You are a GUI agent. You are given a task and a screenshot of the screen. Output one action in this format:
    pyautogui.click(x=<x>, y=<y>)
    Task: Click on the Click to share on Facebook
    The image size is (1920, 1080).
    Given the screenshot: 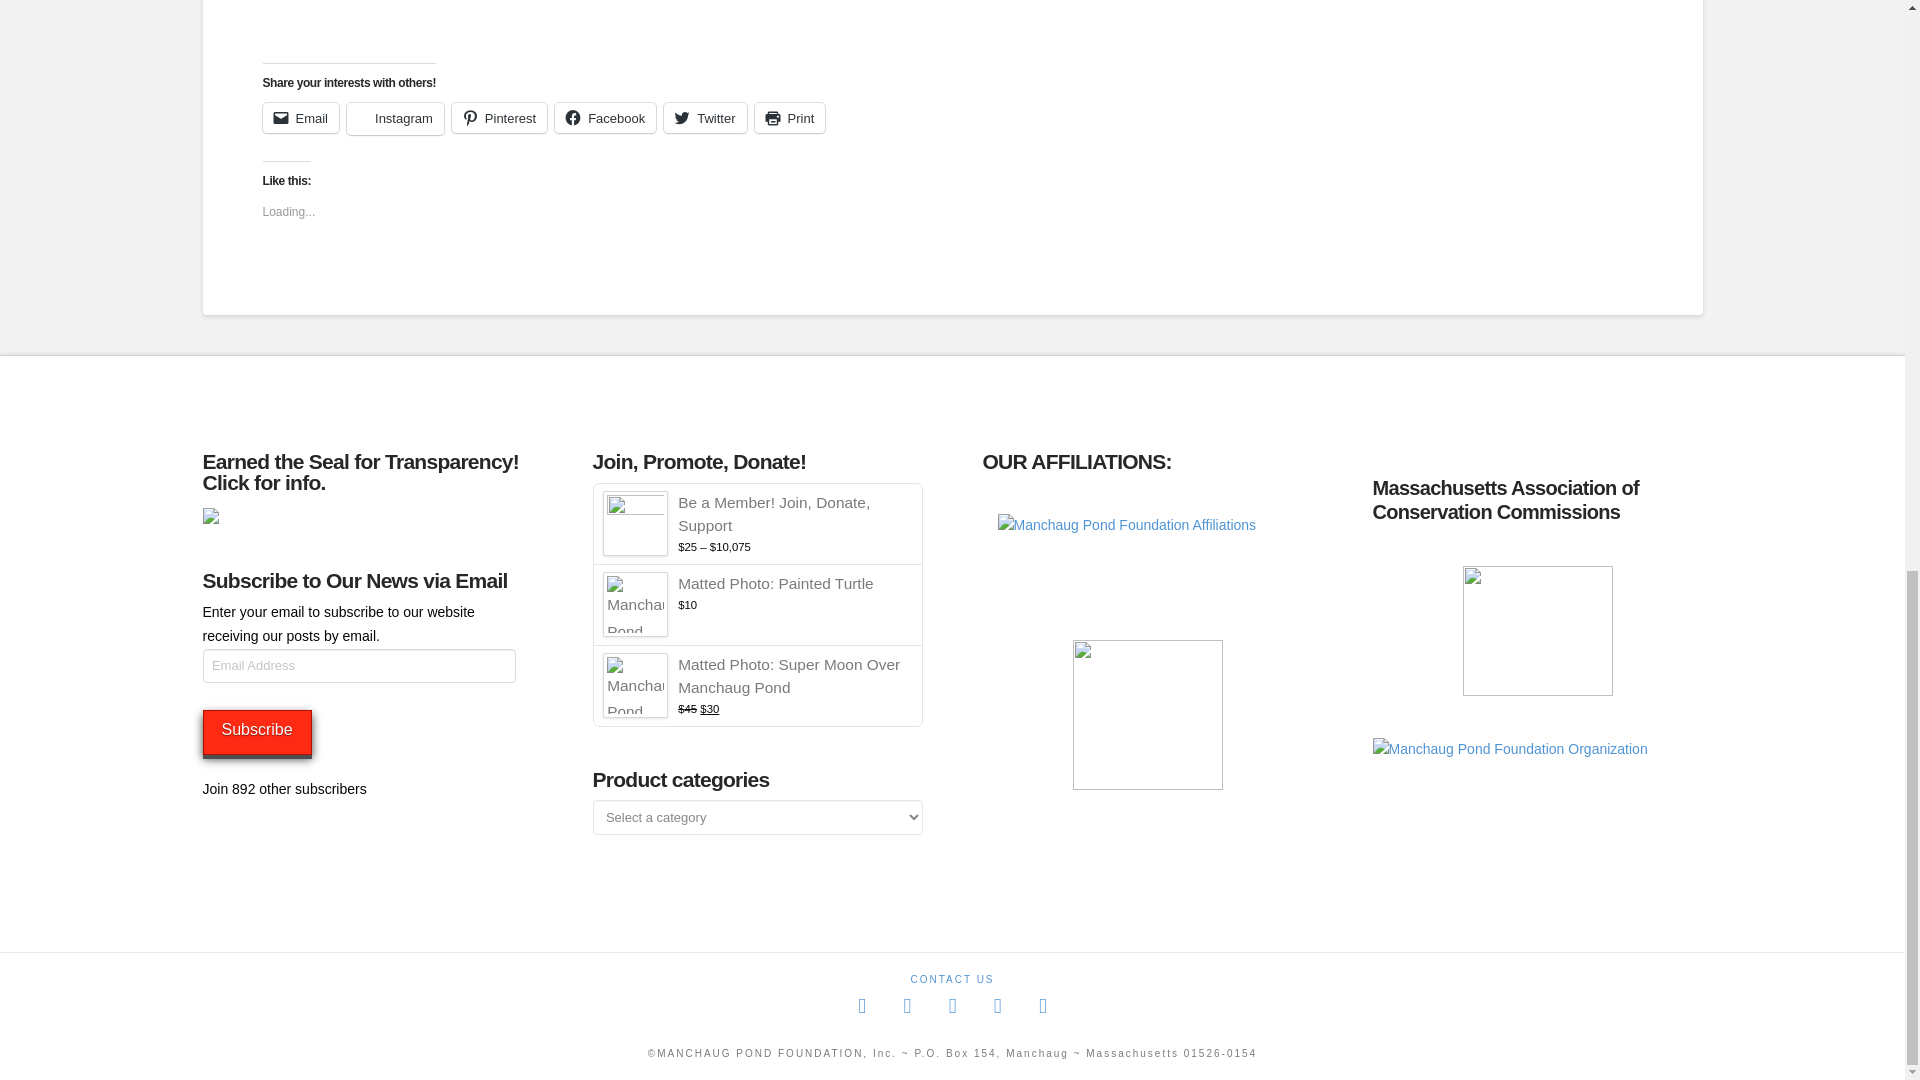 What is the action you would take?
    pyautogui.click(x=605, y=117)
    